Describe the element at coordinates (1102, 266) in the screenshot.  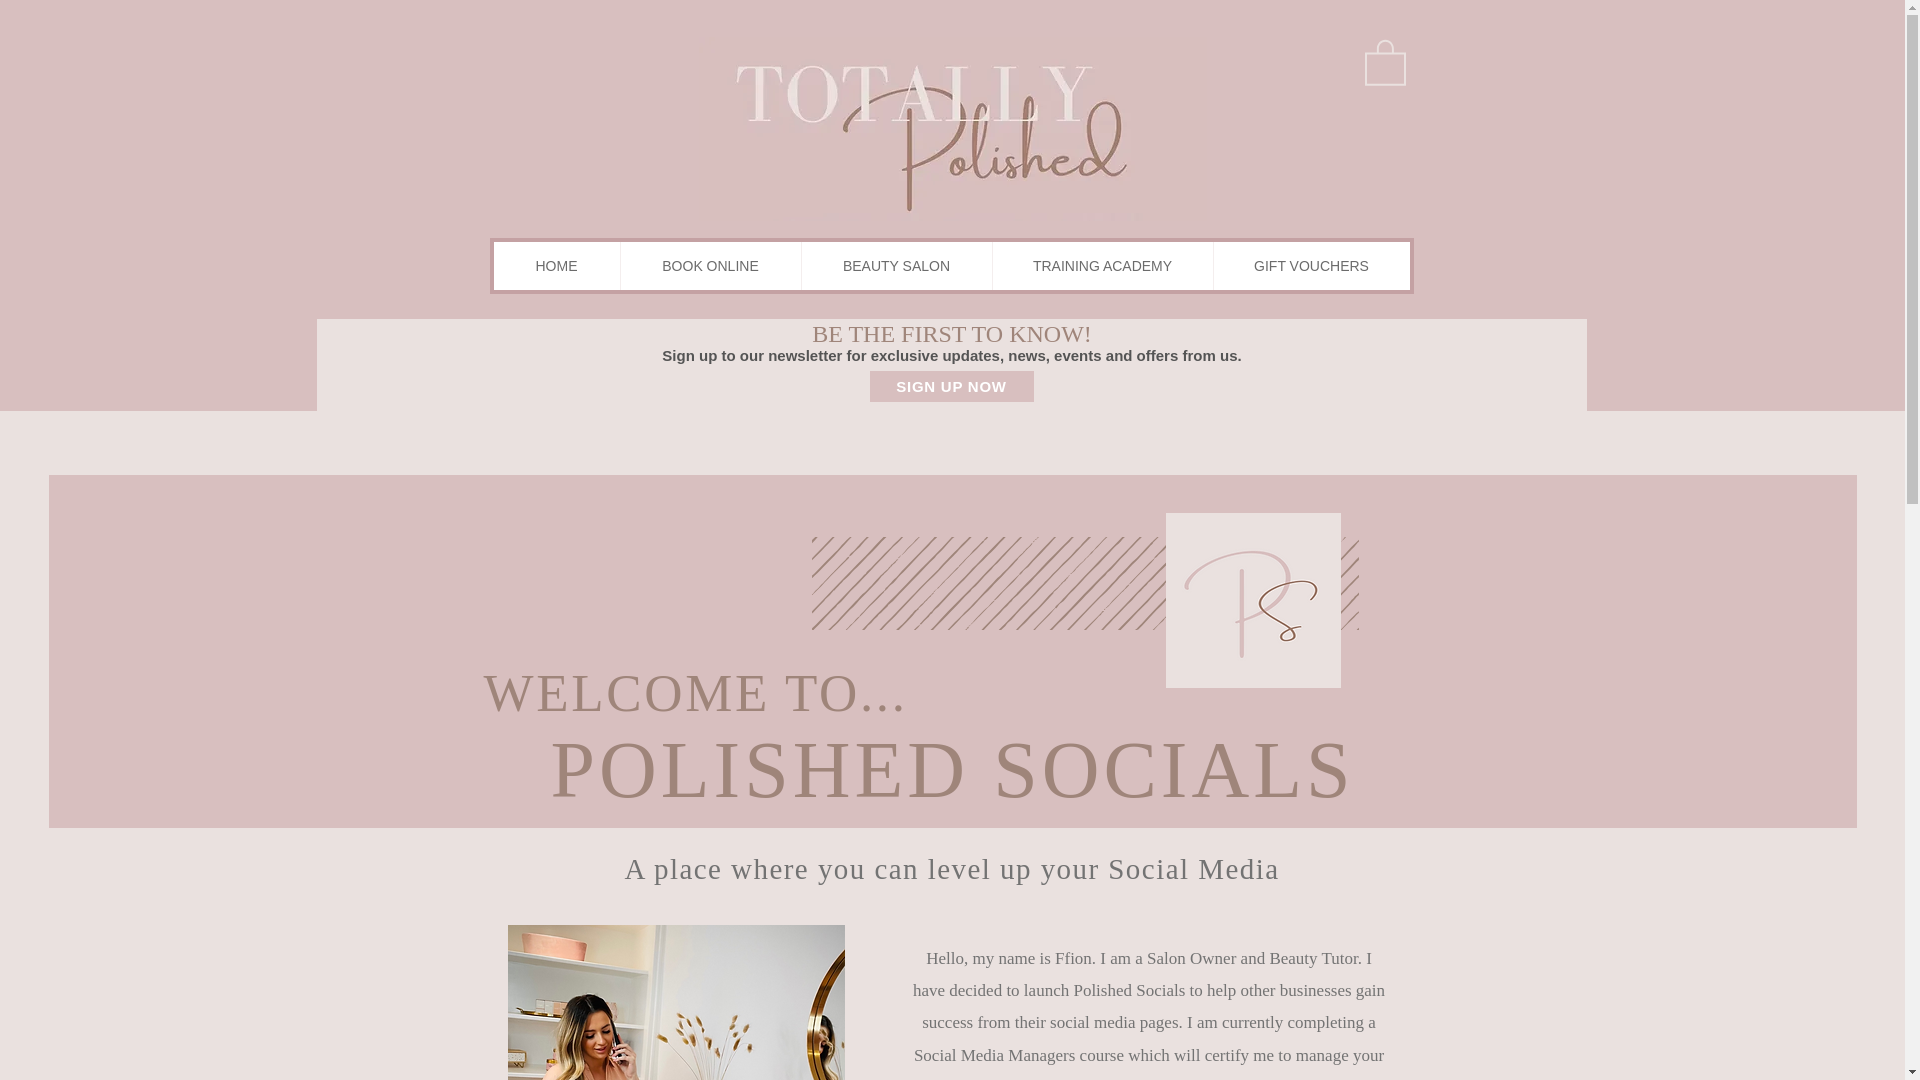
I see `TRAINING ACADEMY` at that location.